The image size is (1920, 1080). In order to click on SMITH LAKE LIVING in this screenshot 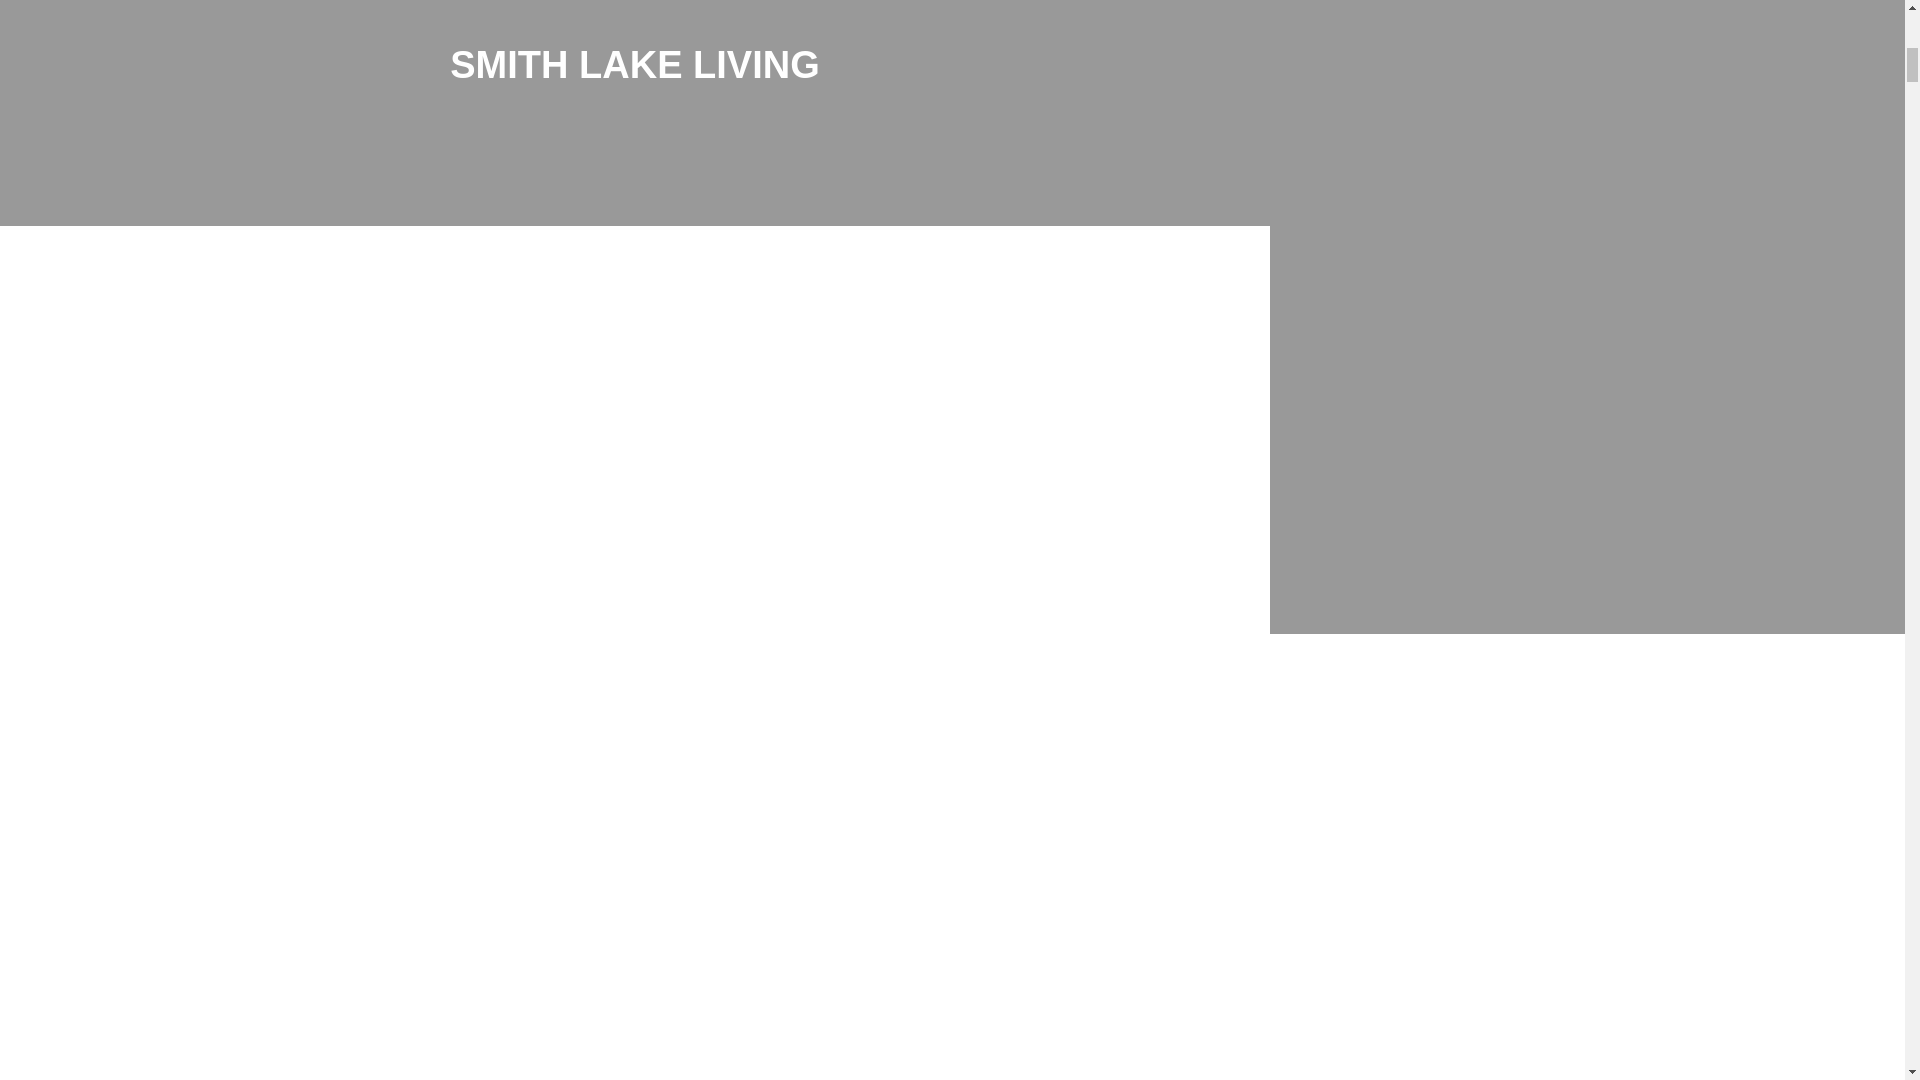, I will do `click(211, 399)`.